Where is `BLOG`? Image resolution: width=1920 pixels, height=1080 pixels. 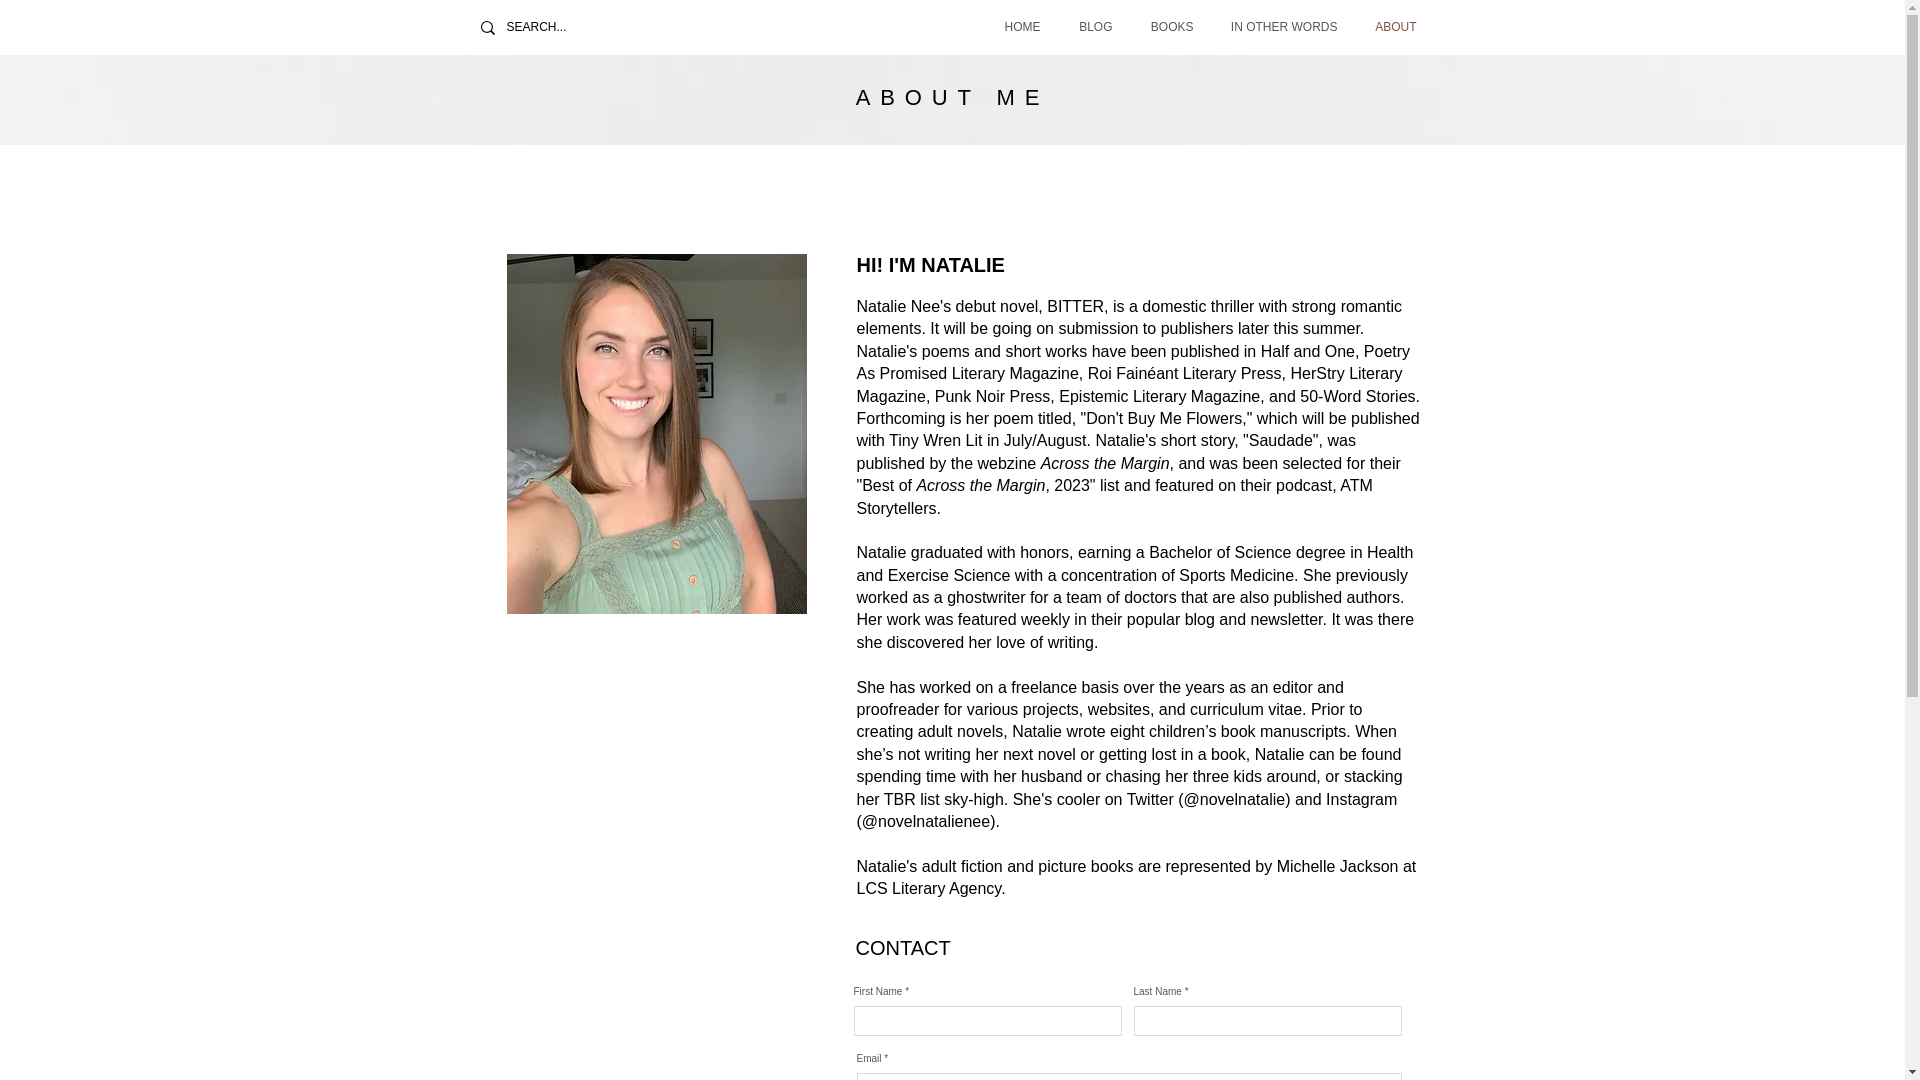
BLOG is located at coordinates (1086, 27).